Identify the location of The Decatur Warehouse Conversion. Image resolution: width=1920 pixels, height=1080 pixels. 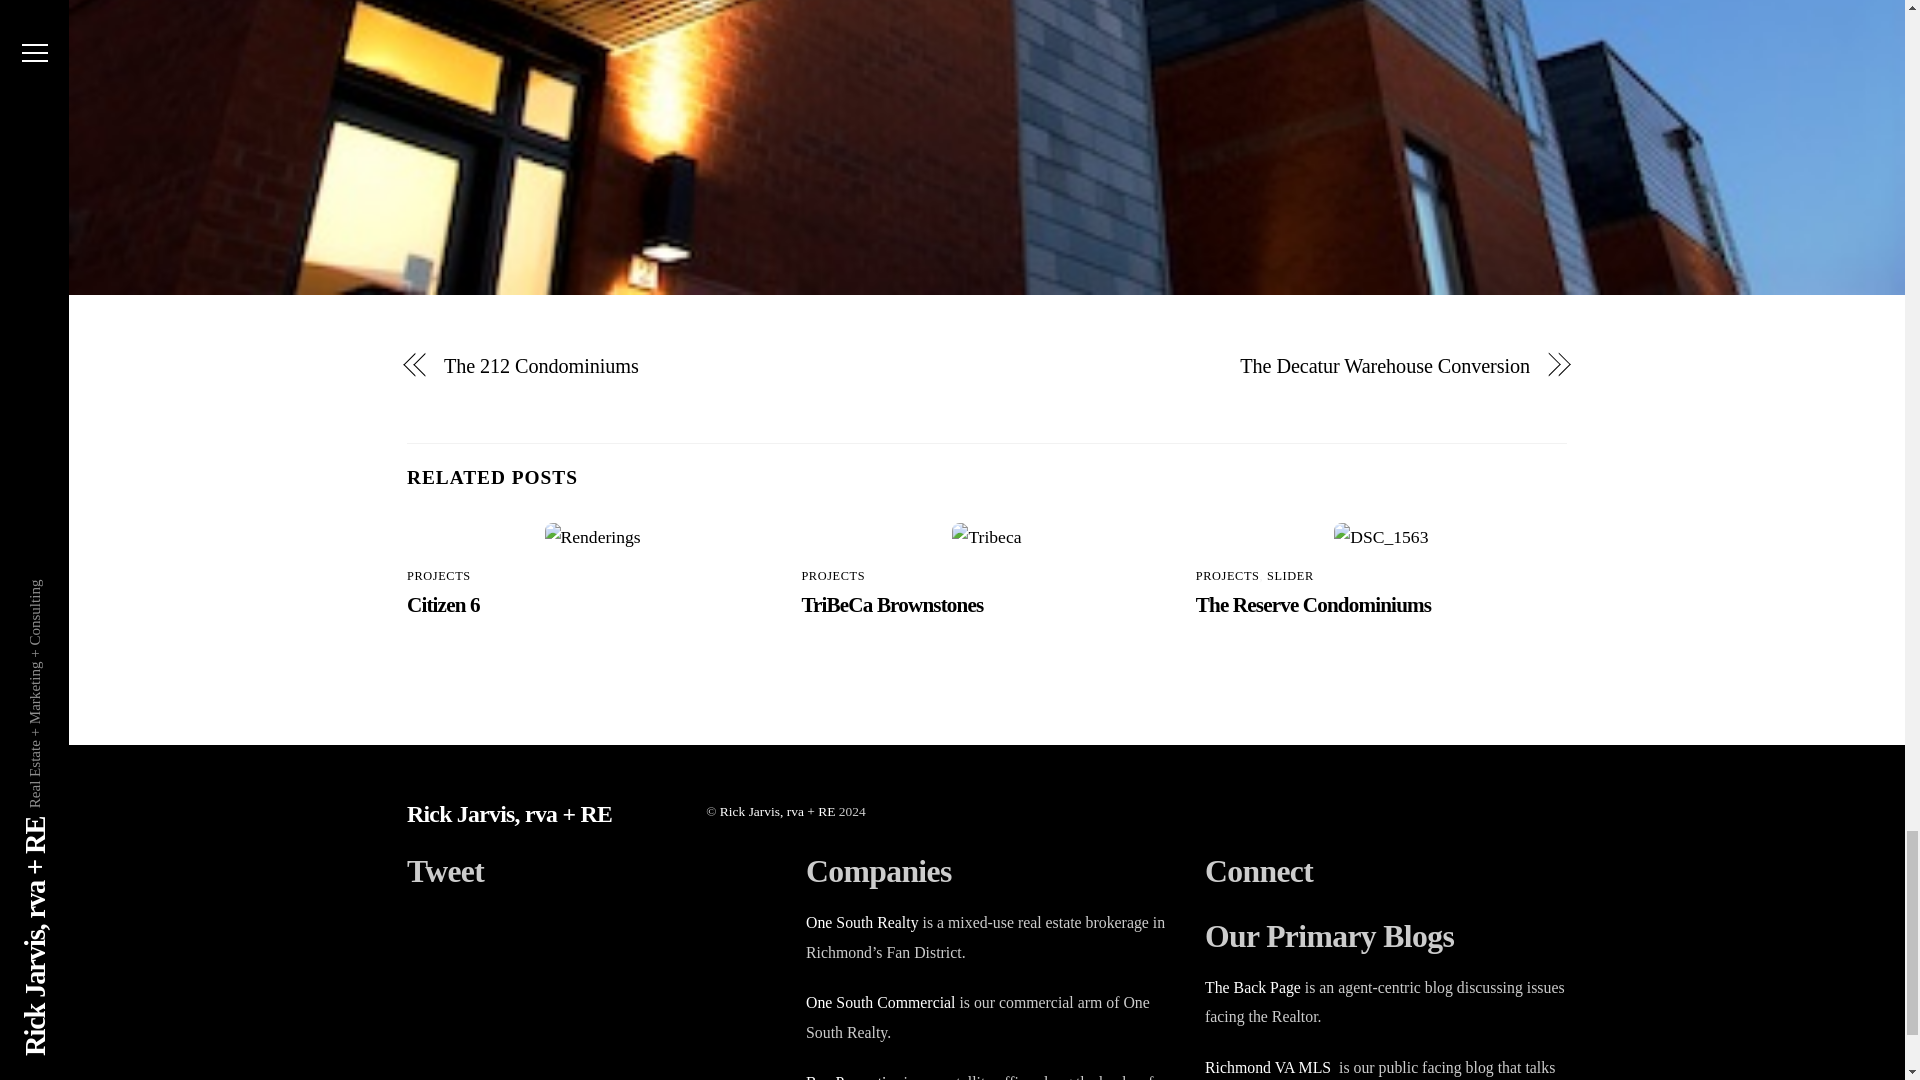
(1276, 367).